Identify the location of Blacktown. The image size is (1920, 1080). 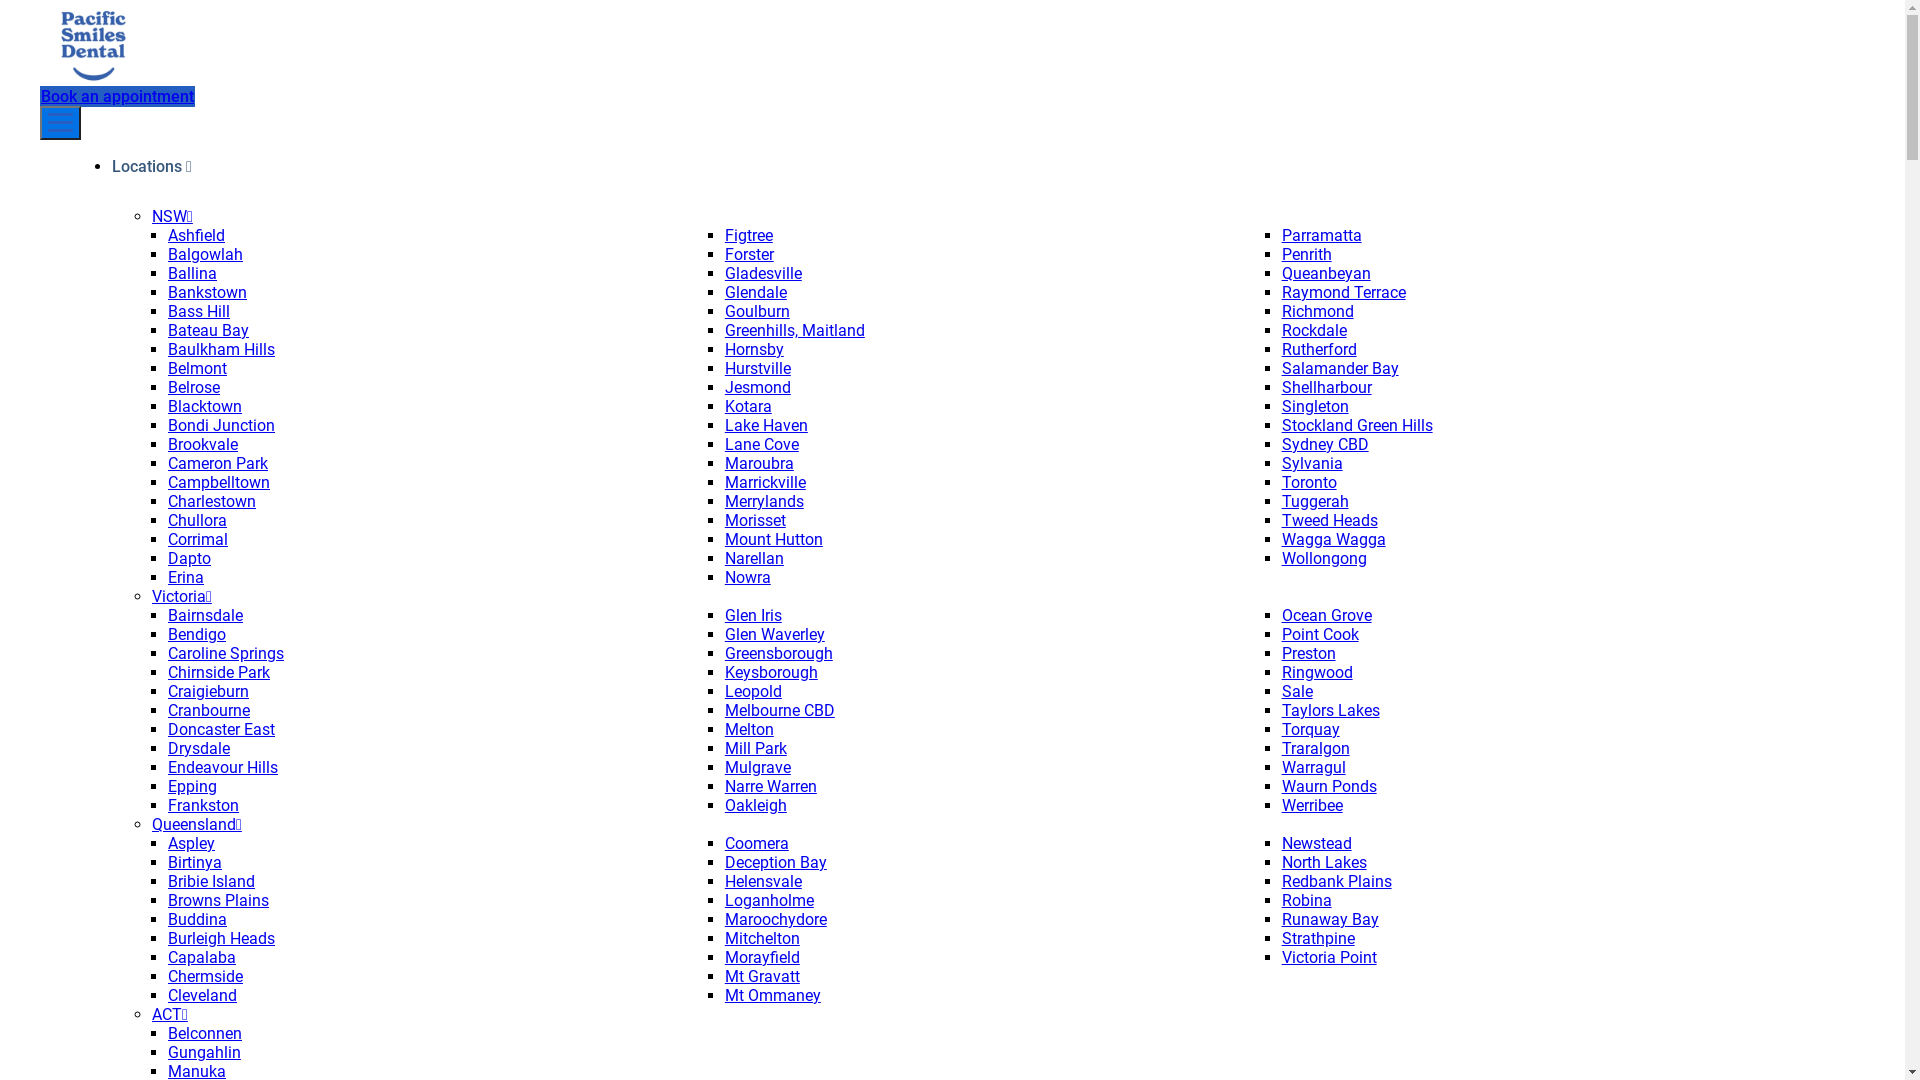
(205, 406).